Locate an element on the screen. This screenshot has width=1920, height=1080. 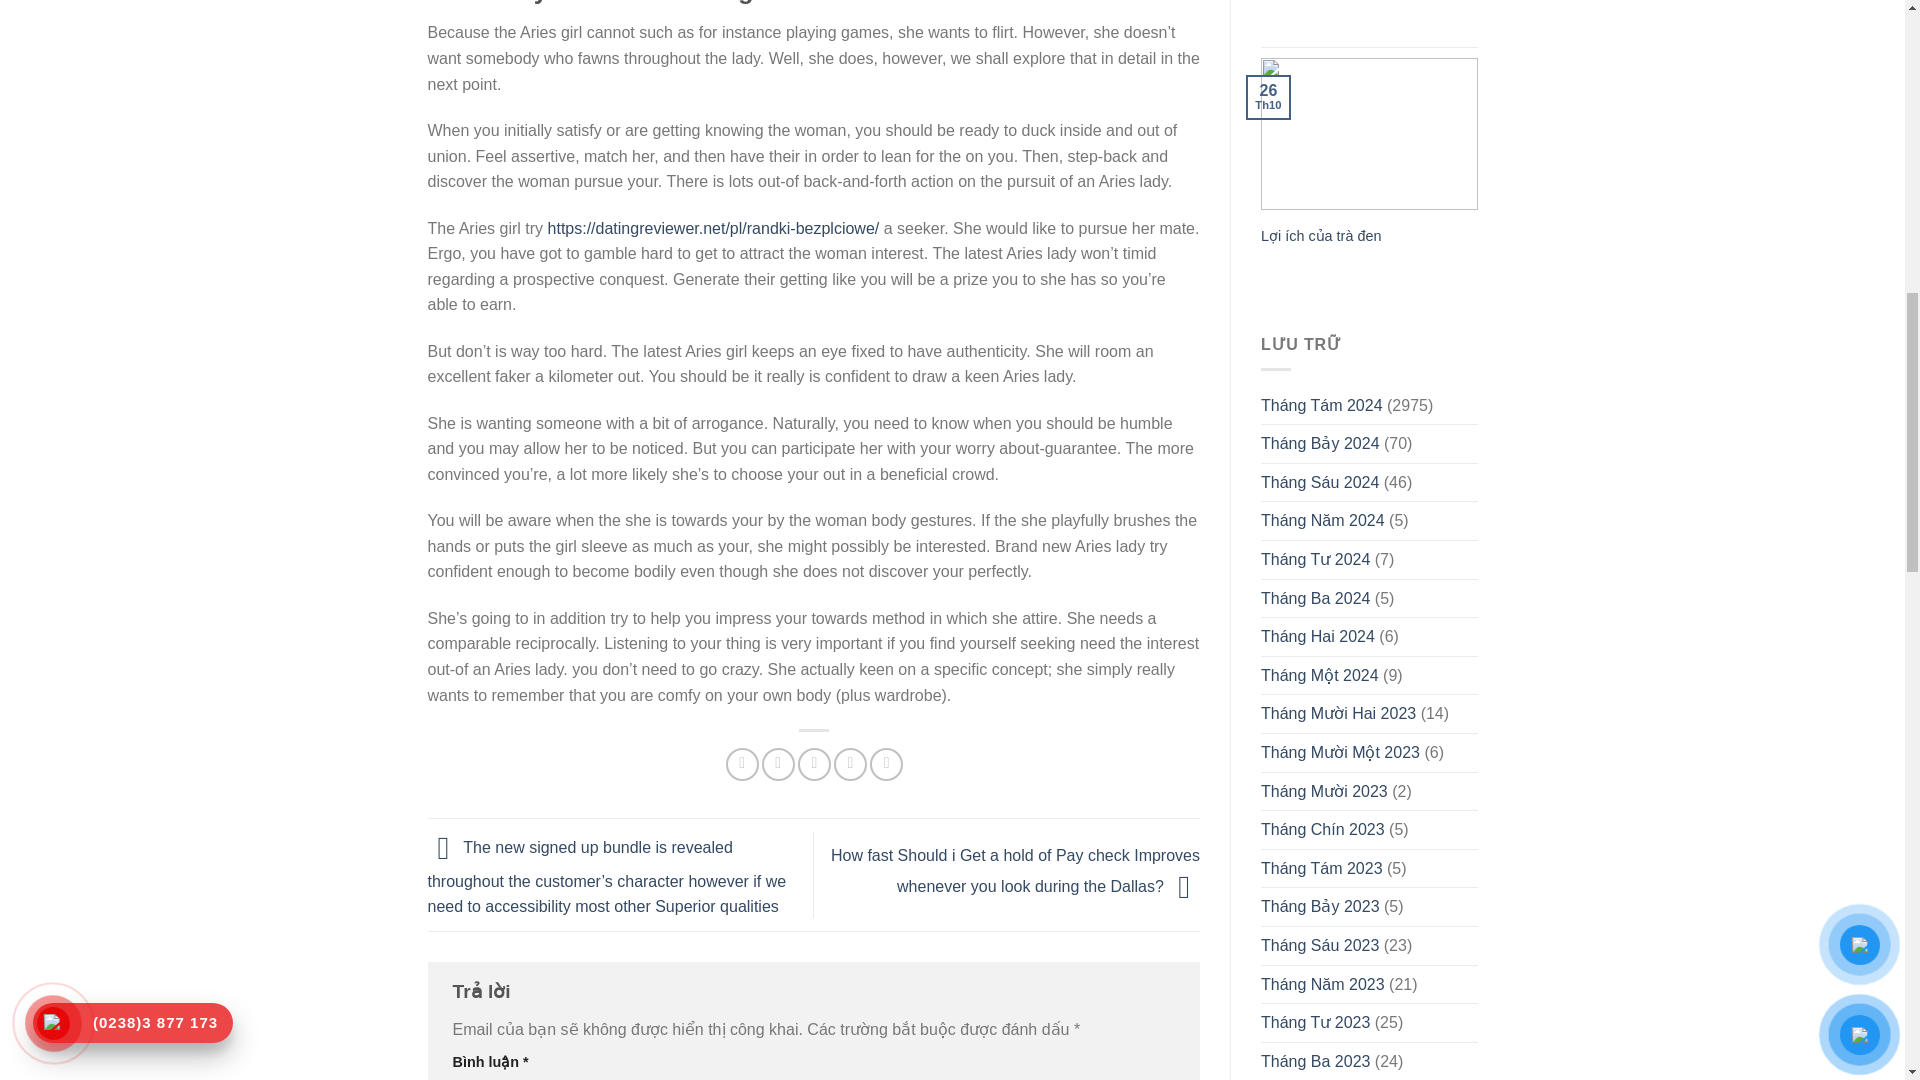
Pin on Pinterest is located at coordinates (850, 764).